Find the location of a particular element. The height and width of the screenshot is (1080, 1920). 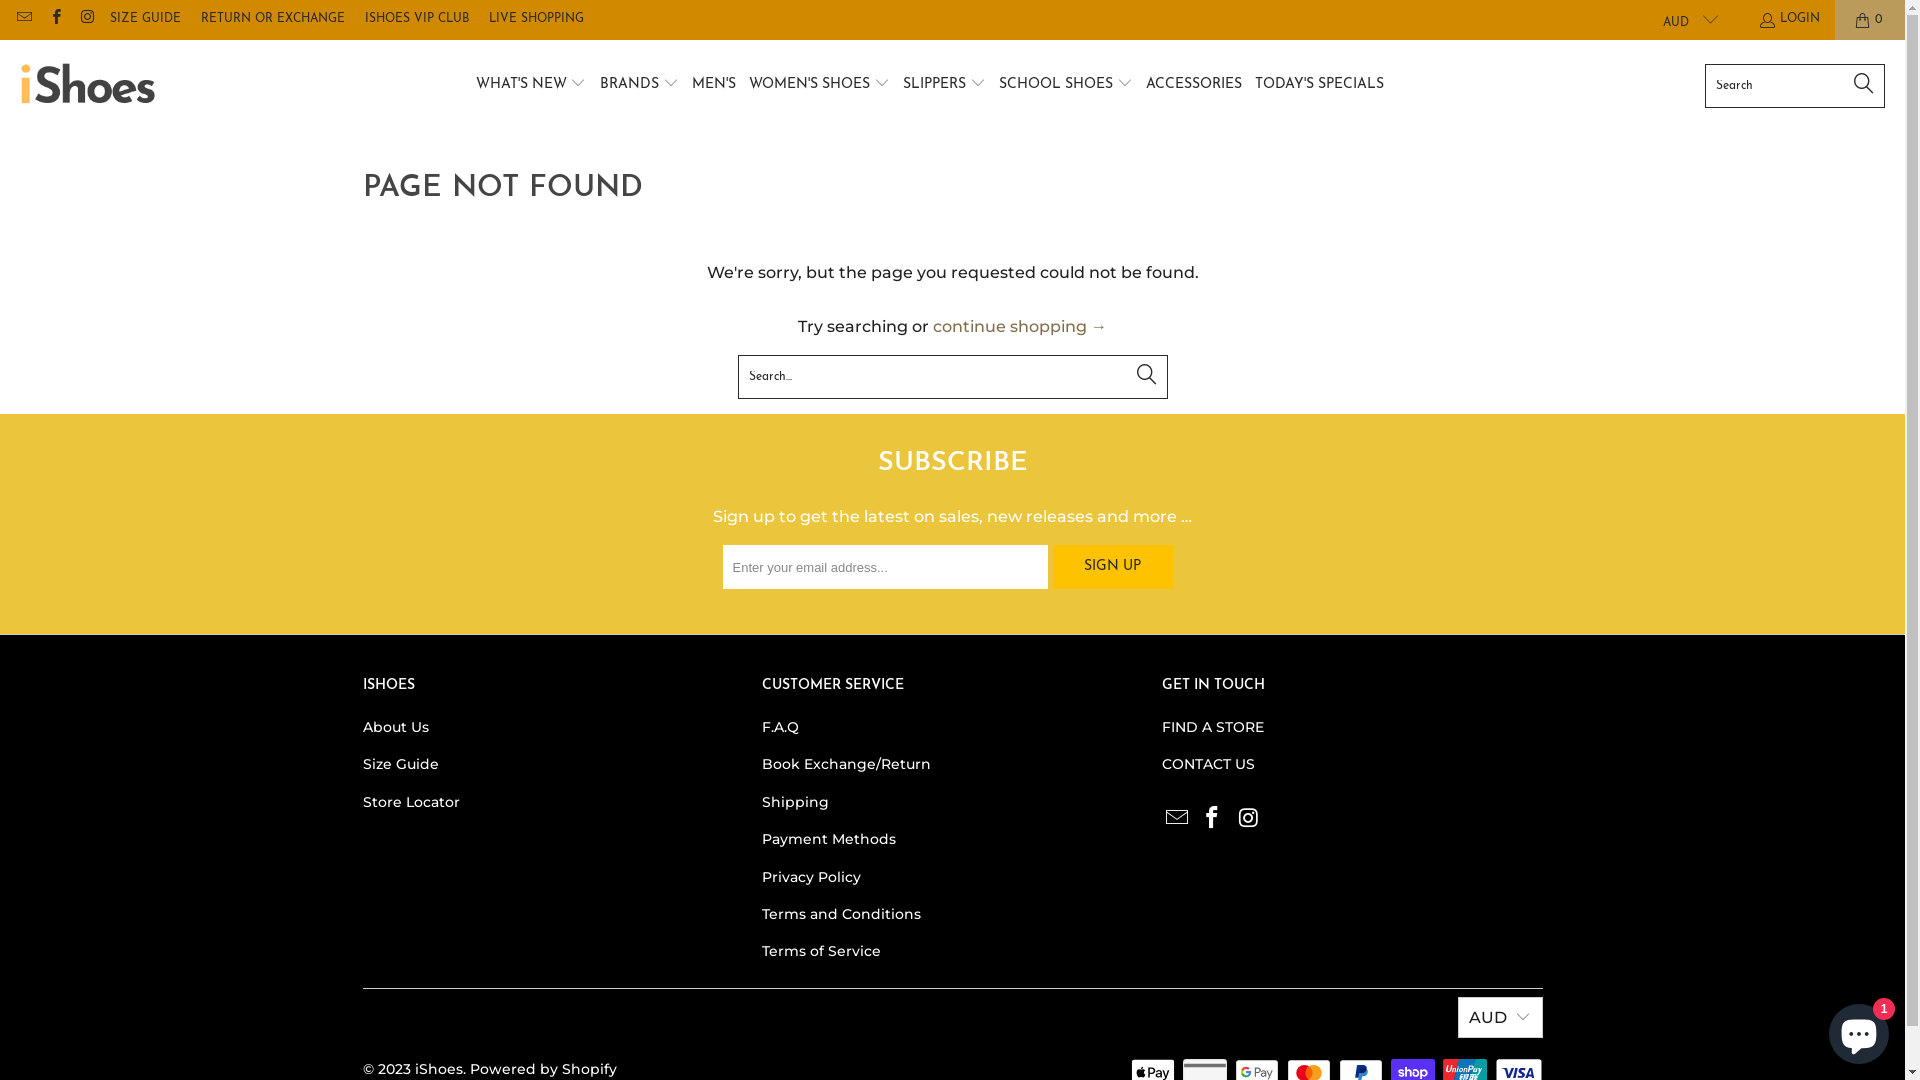

Terms and Conditions is located at coordinates (842, 914).